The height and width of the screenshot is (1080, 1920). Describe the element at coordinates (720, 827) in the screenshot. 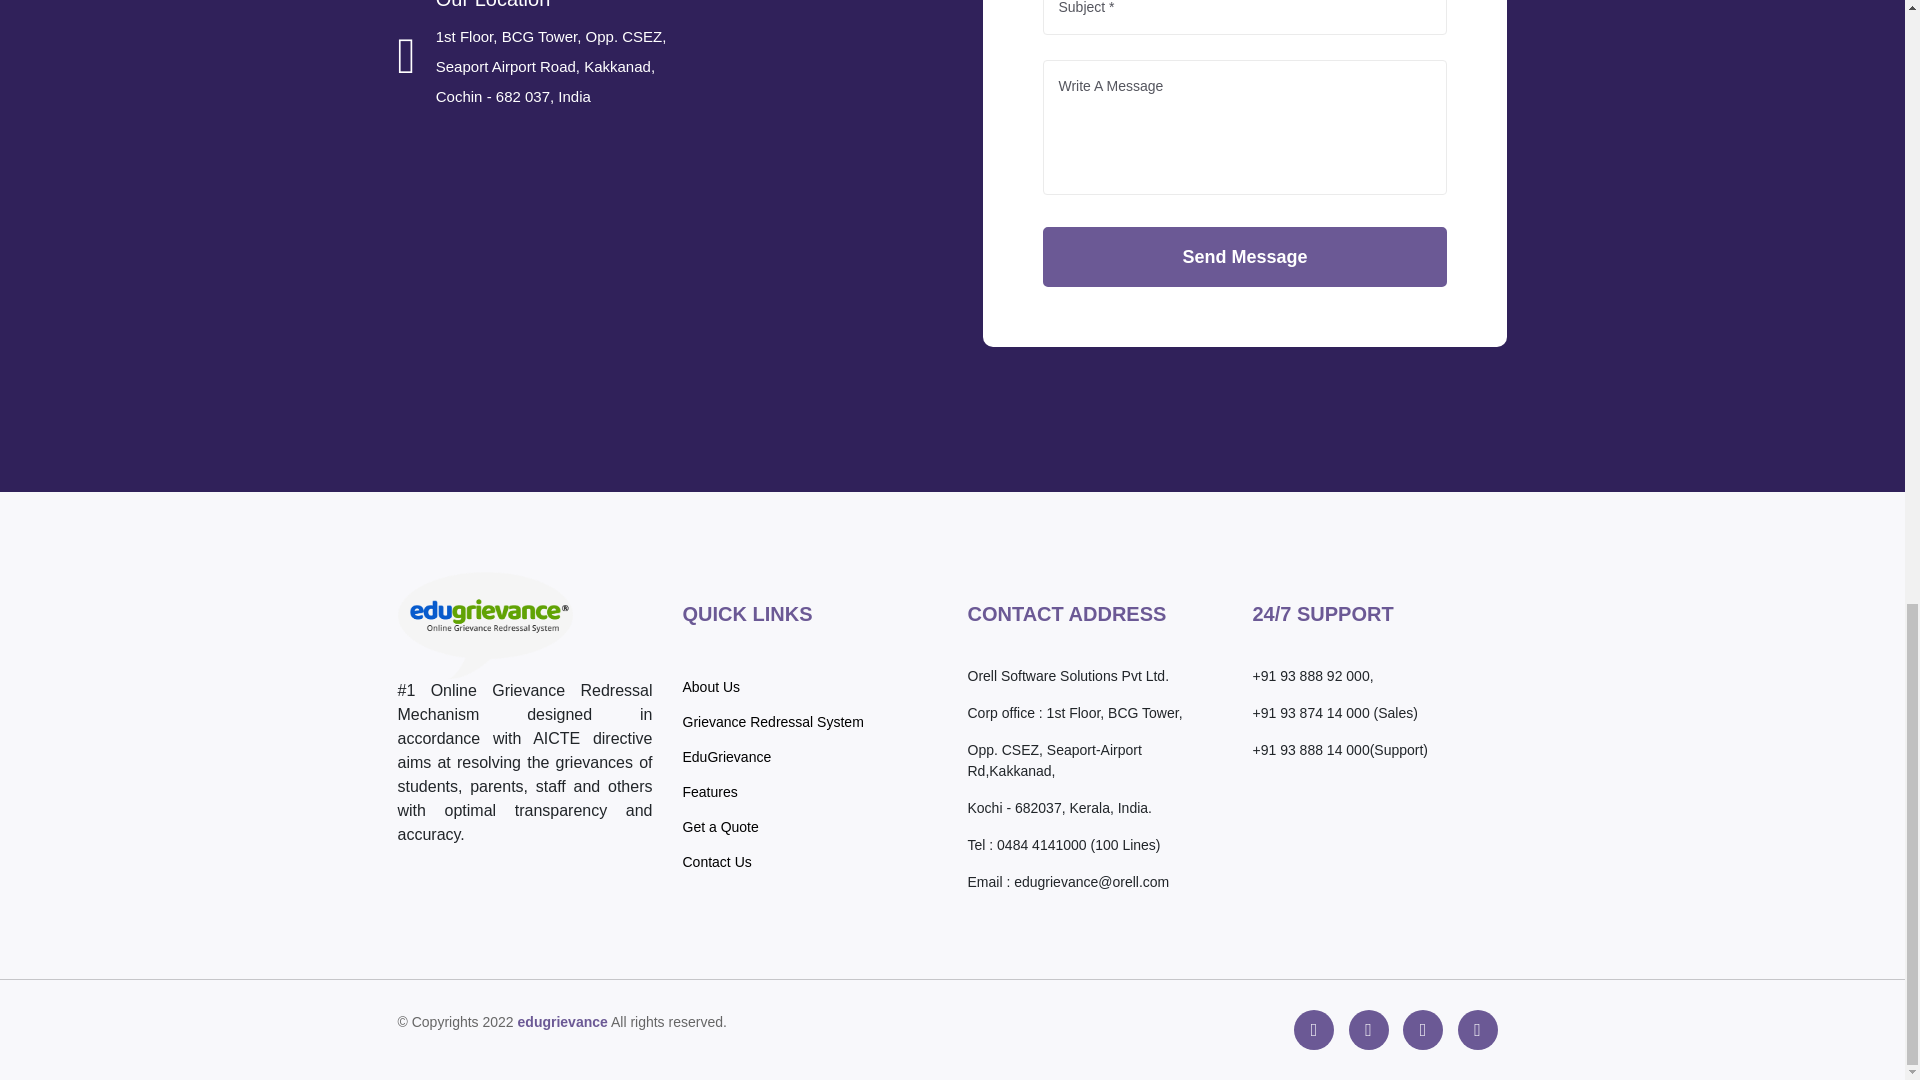

I see `Get a Quote` at that location.